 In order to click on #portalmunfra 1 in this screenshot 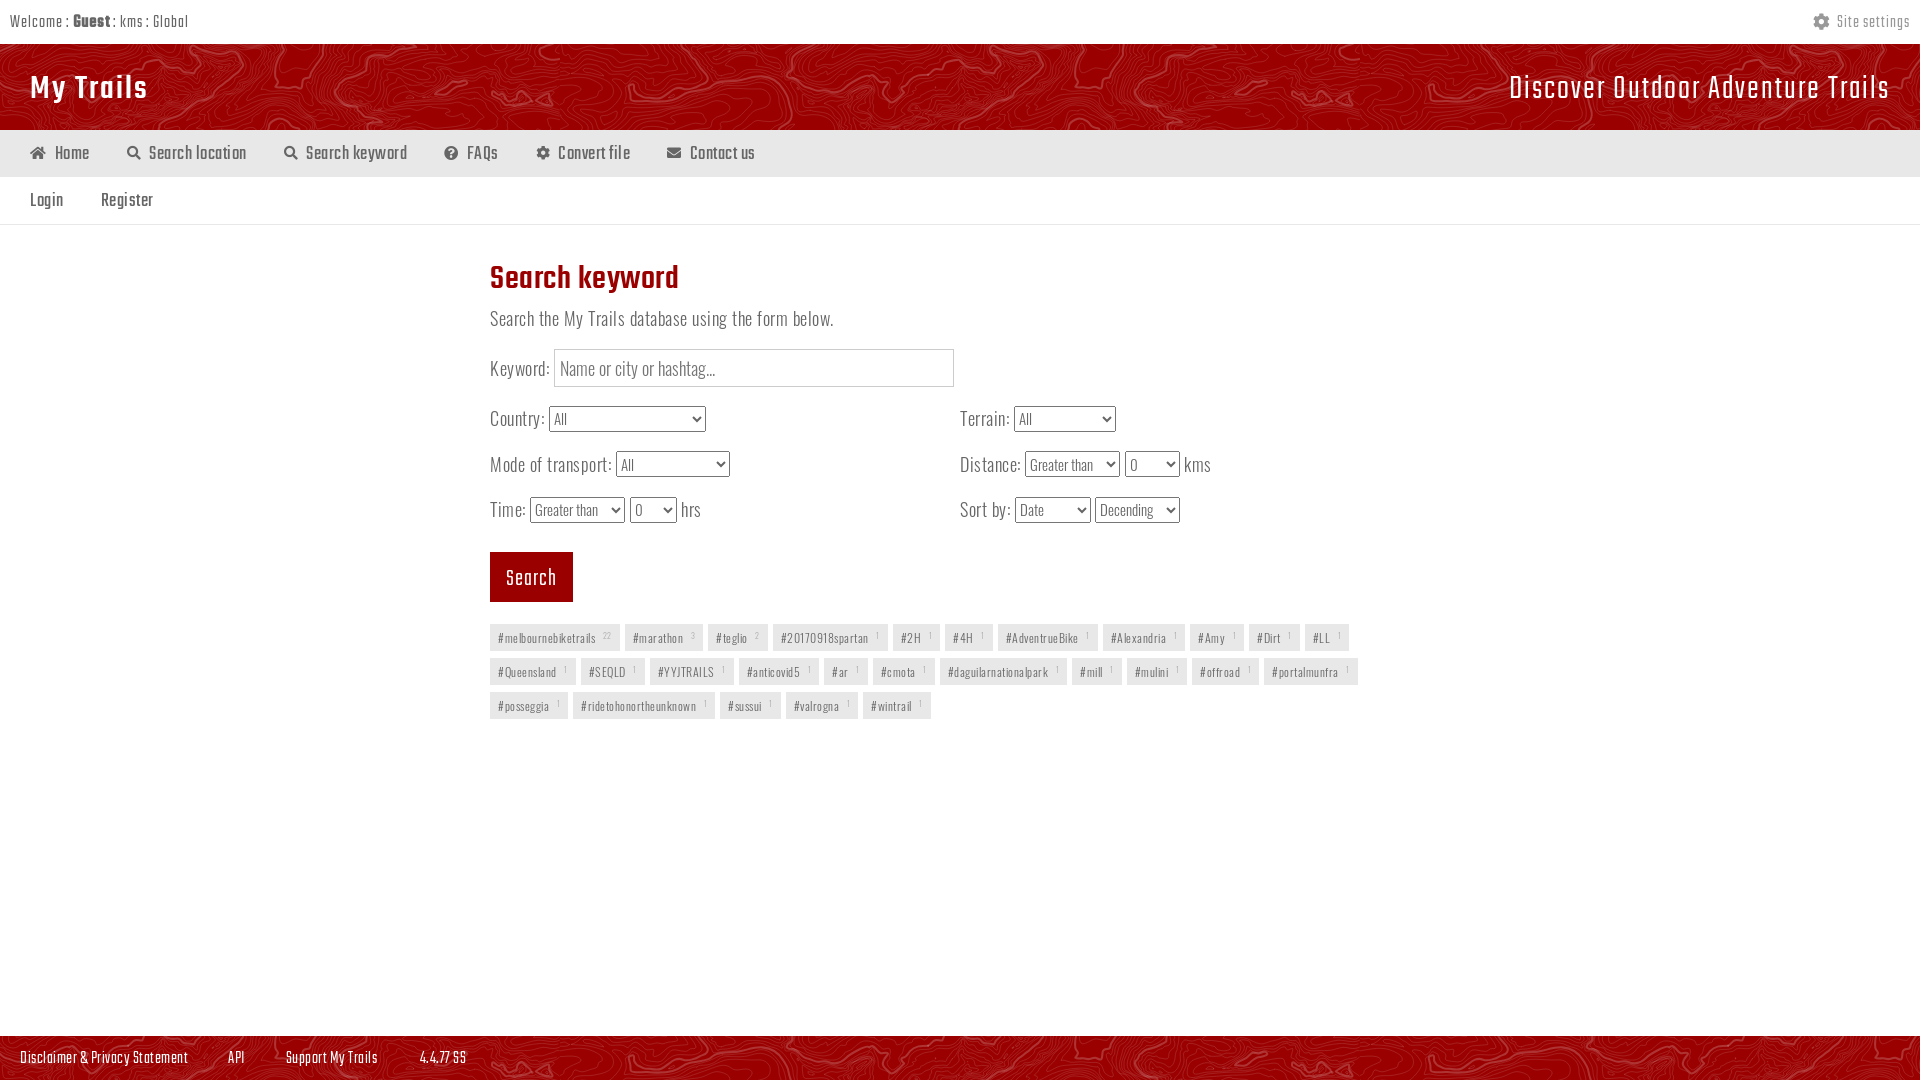, I will do `click(1311, 672)`.